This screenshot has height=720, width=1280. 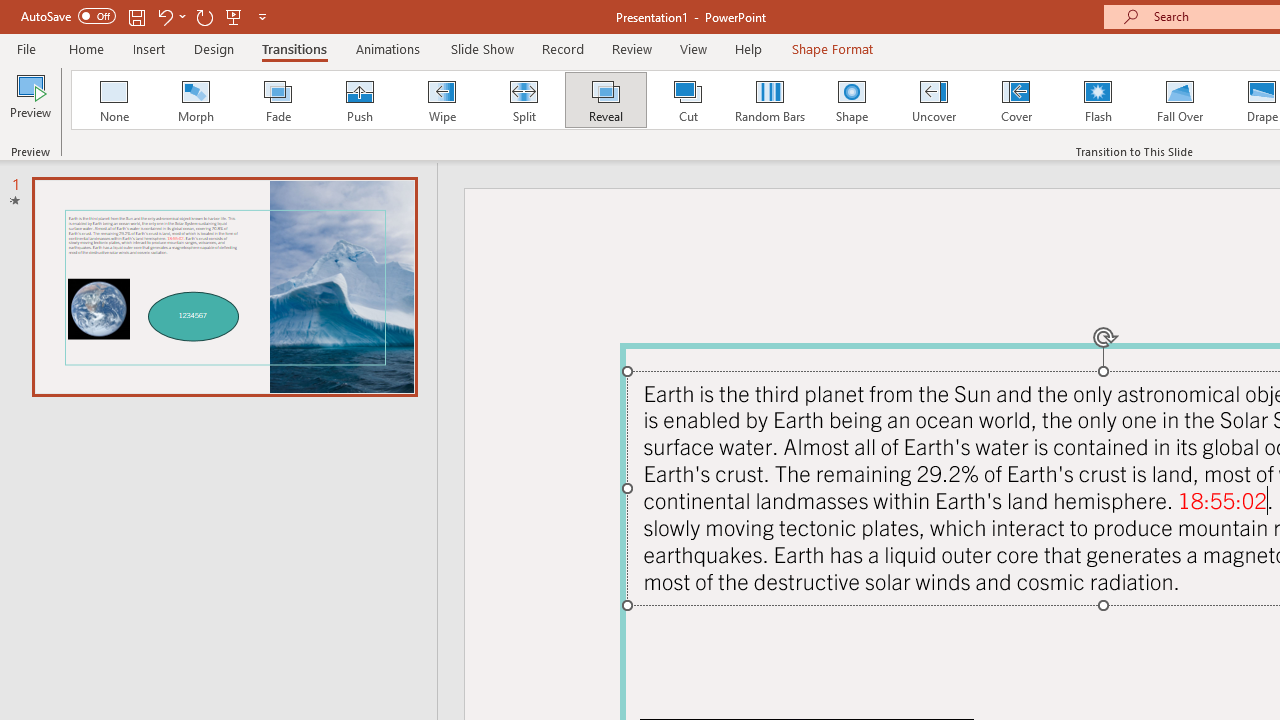 I want to click on Morph, so click(x=195, y=100).